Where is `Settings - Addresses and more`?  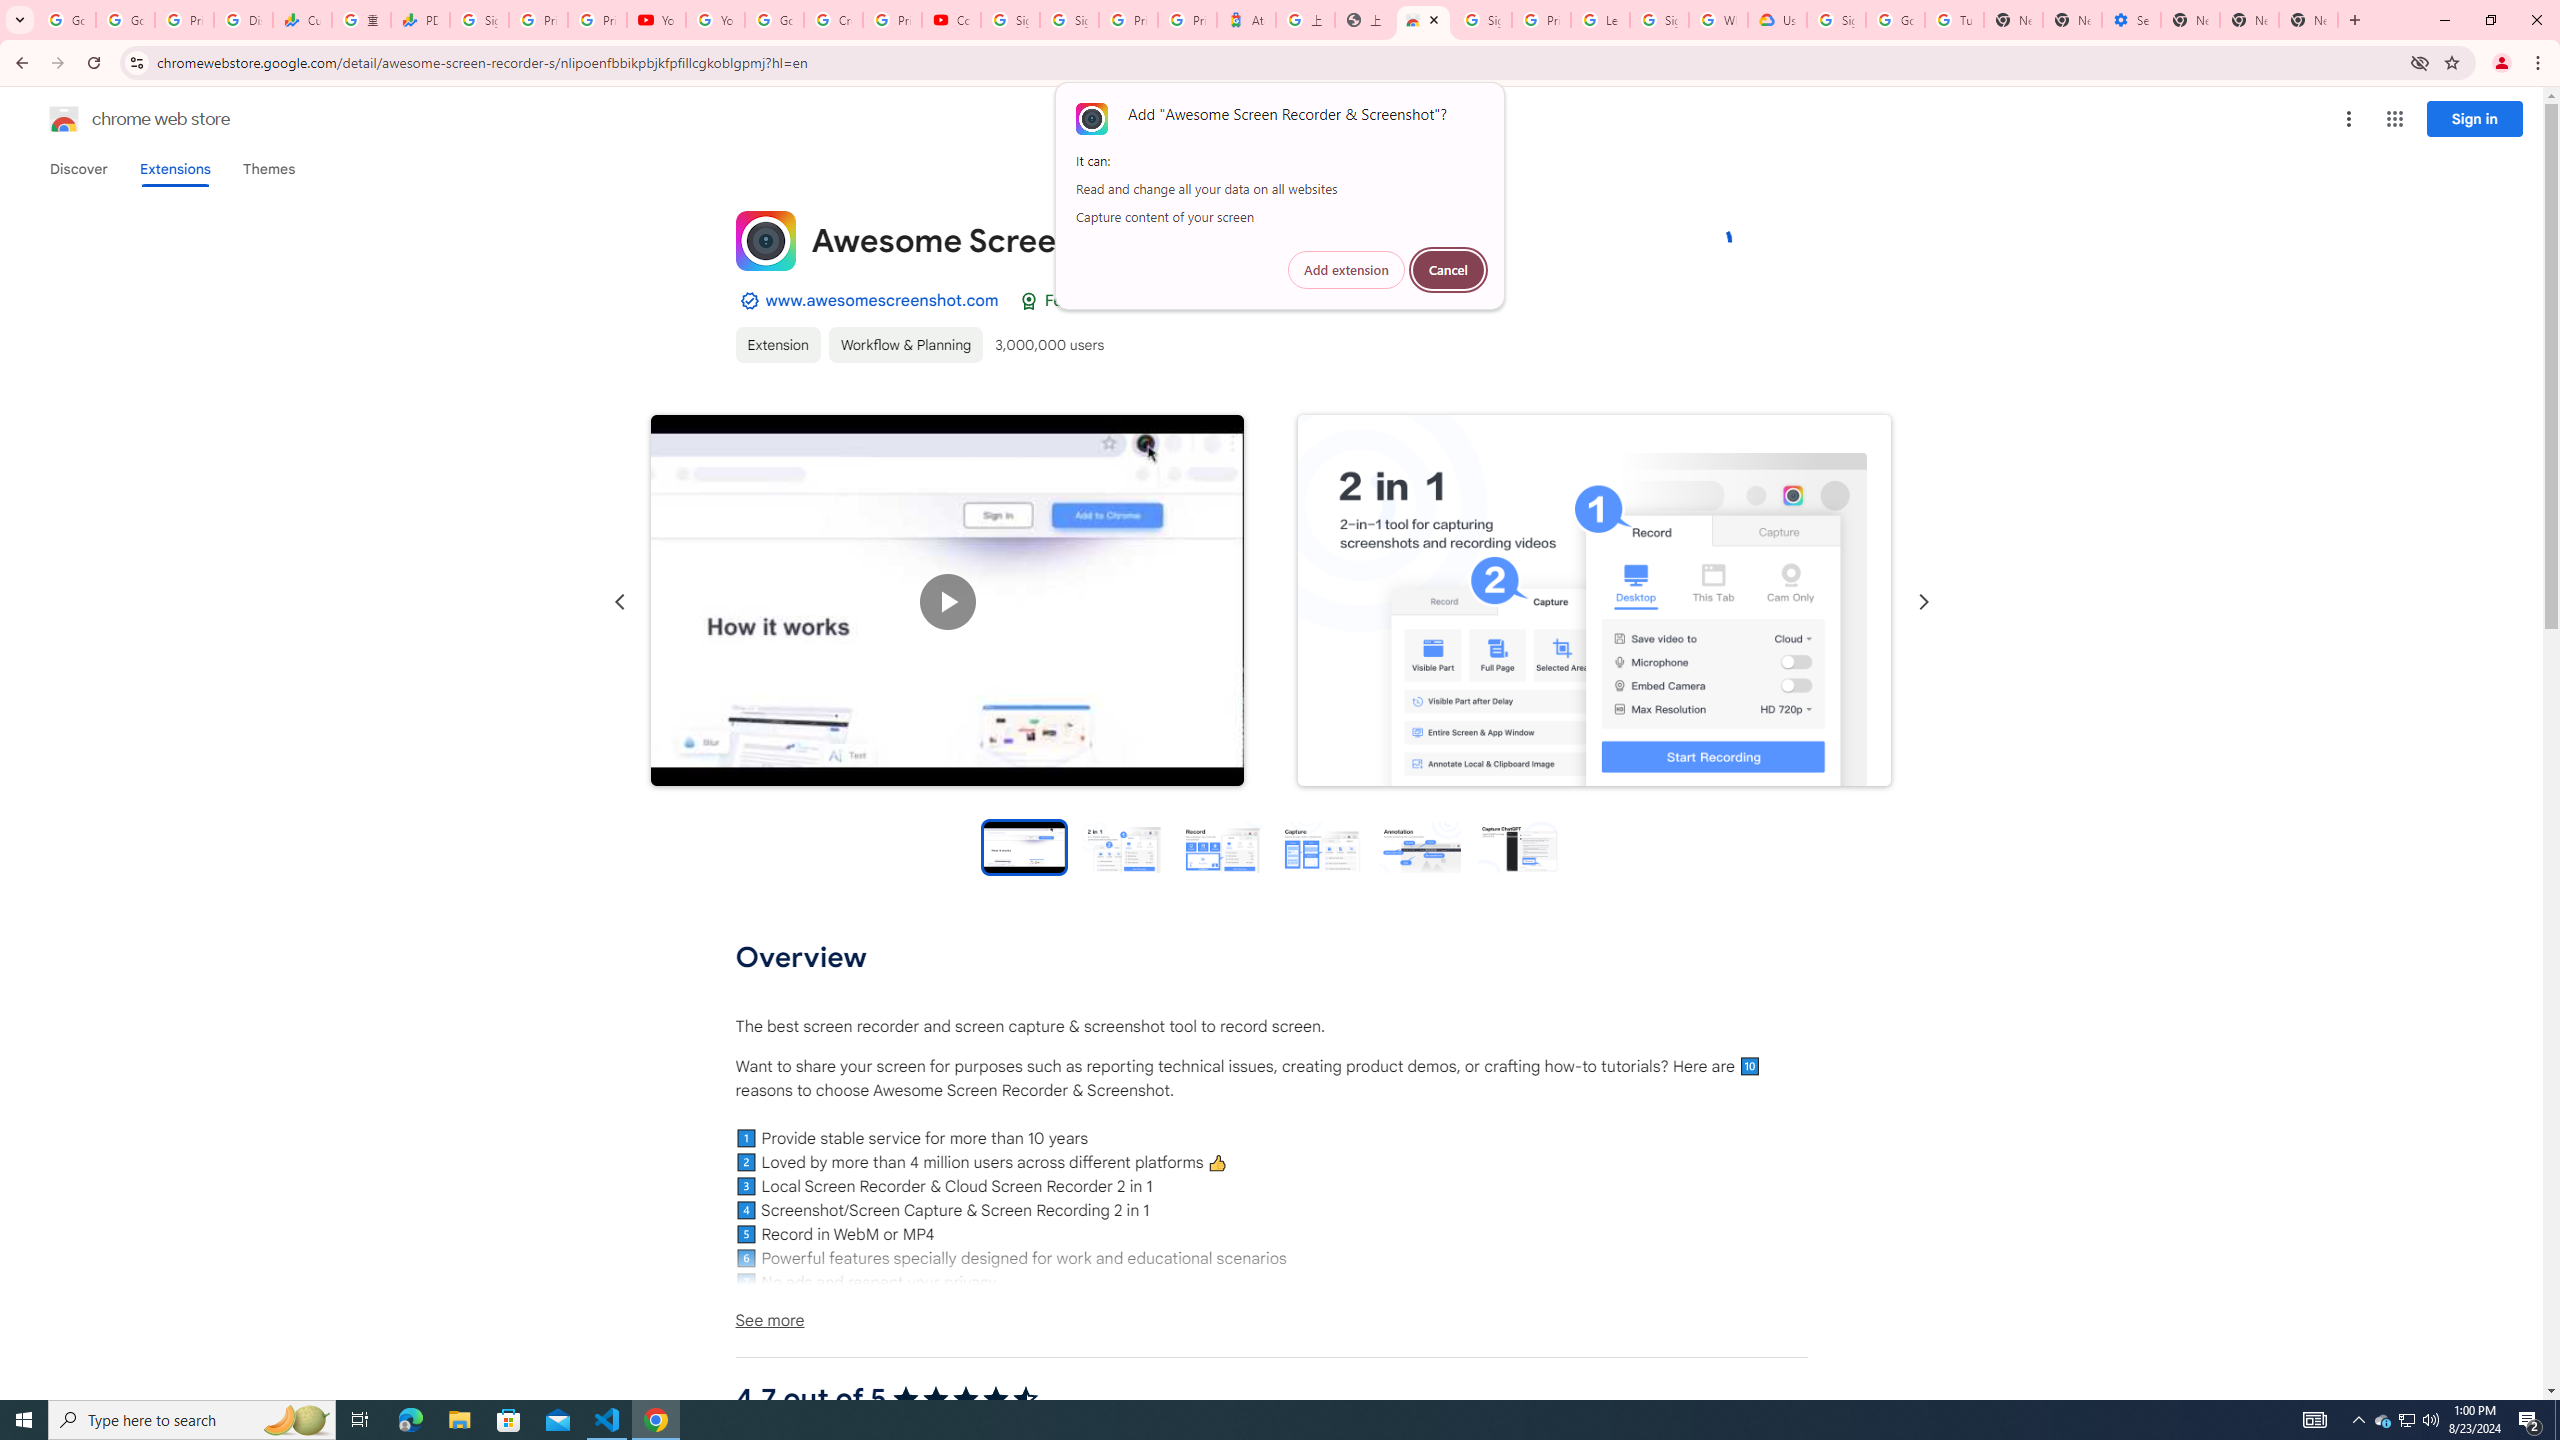 Settings - Addresses and more is located at coordinates (2132, 20).